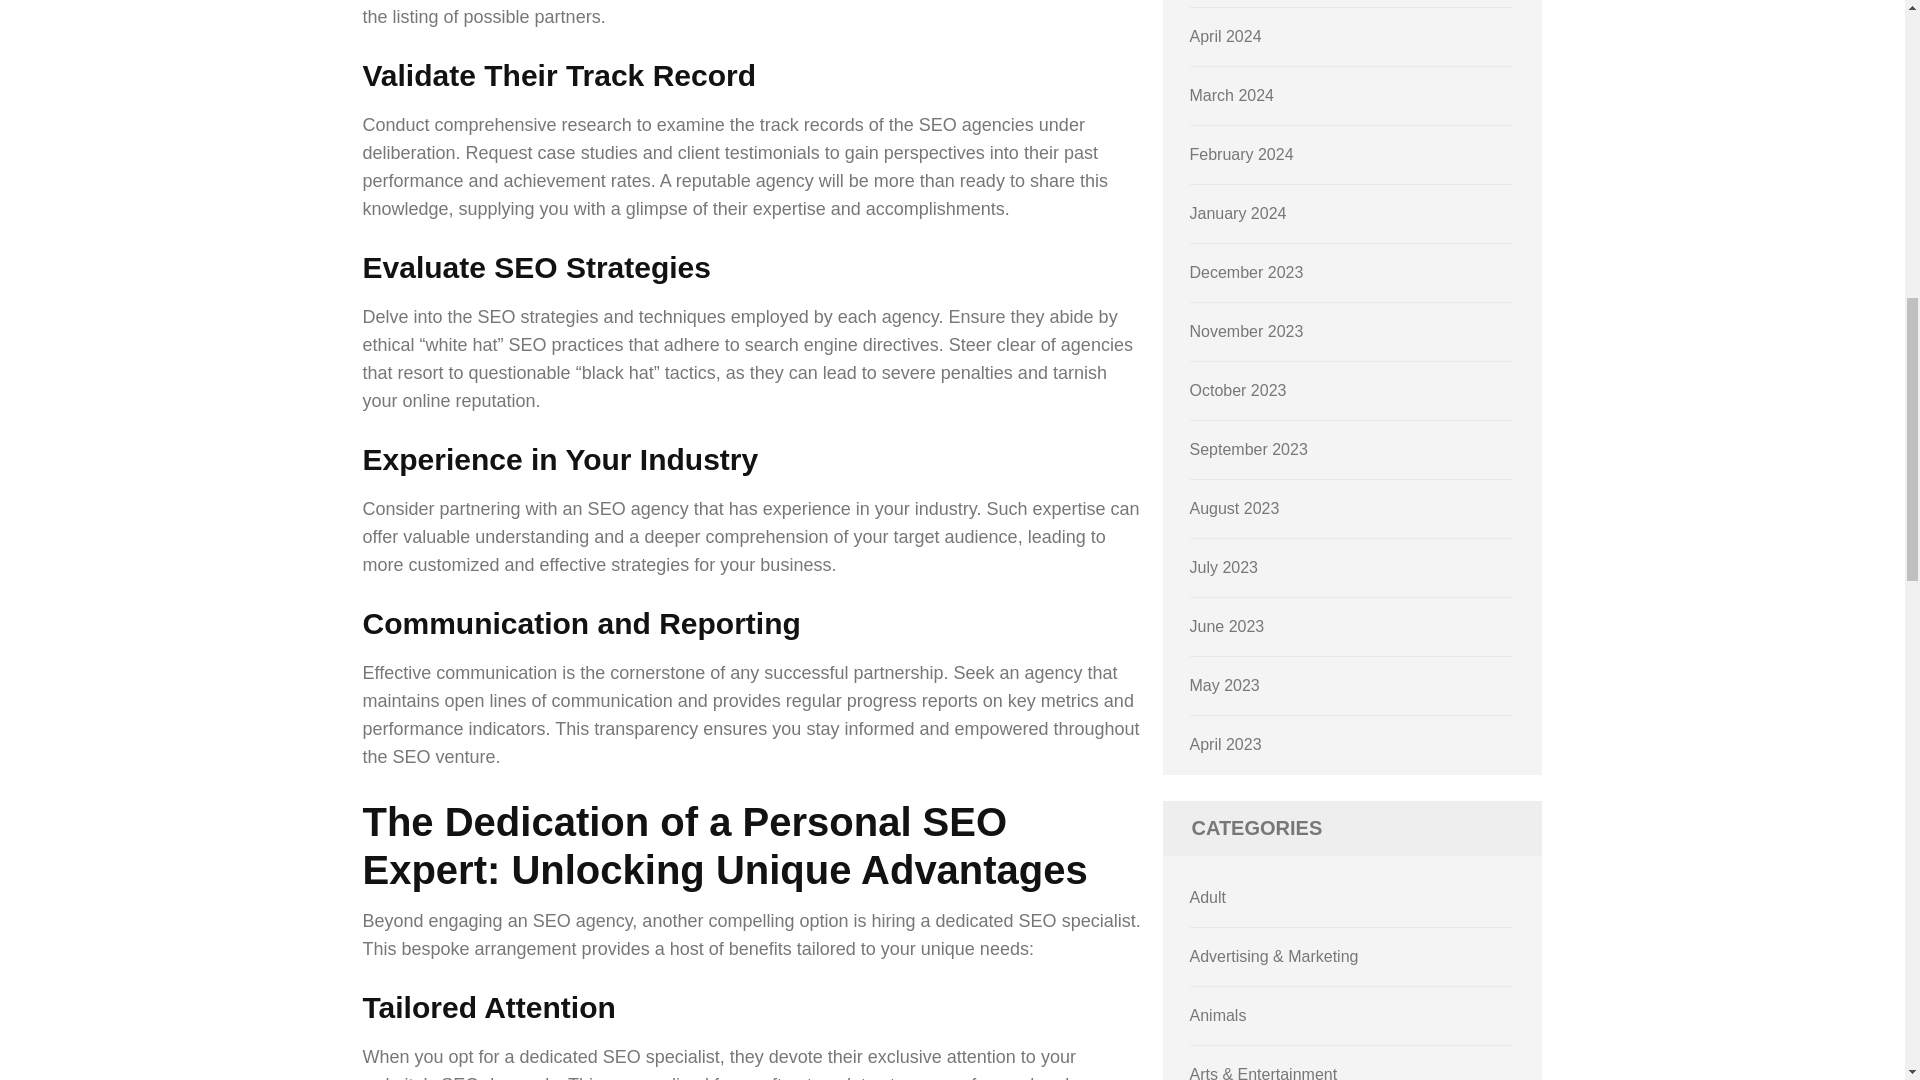 This screenshot has height=1080, width=1920. Describe the element at coordinates (1232, 95) in the screenshot. I see `March 2024` at that location.